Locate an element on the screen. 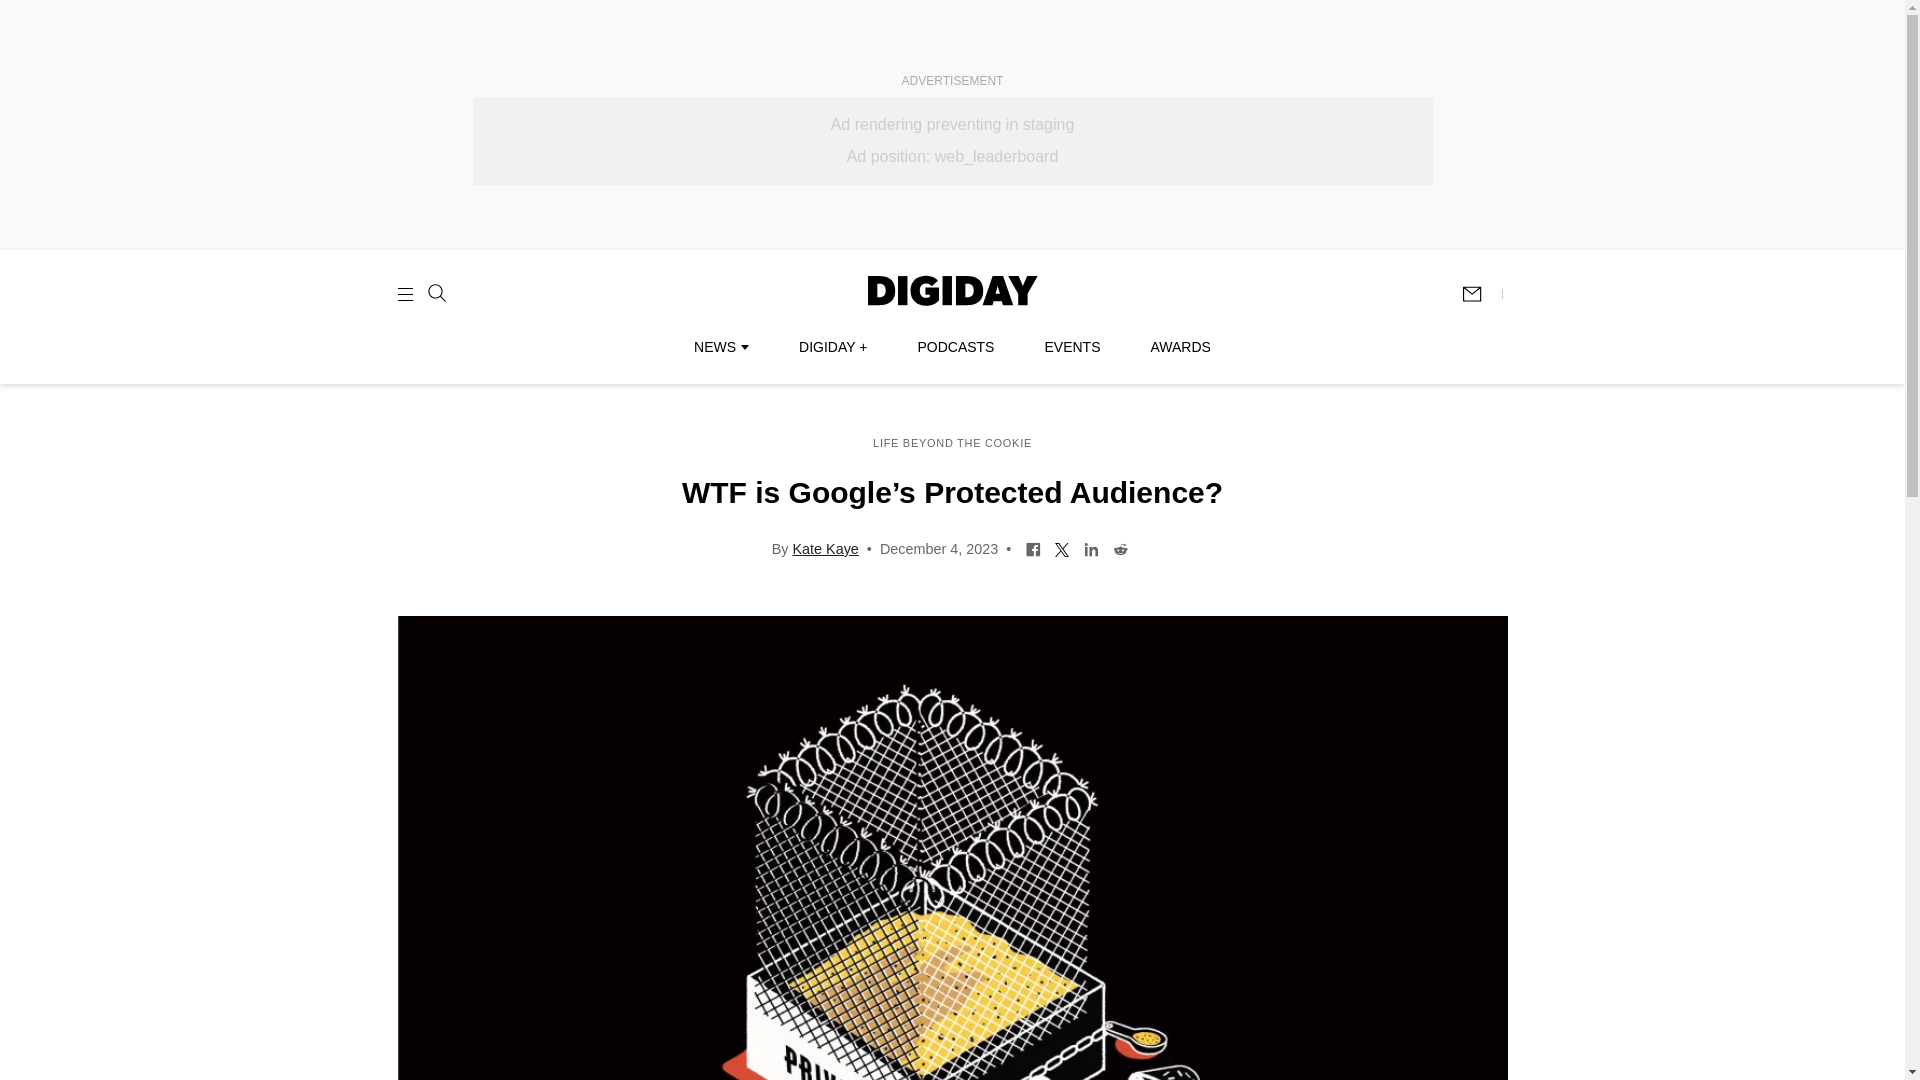 The width and height of the screenshot is (1920, 1080). Share on Facebook is located at coordinates (1034, 548).